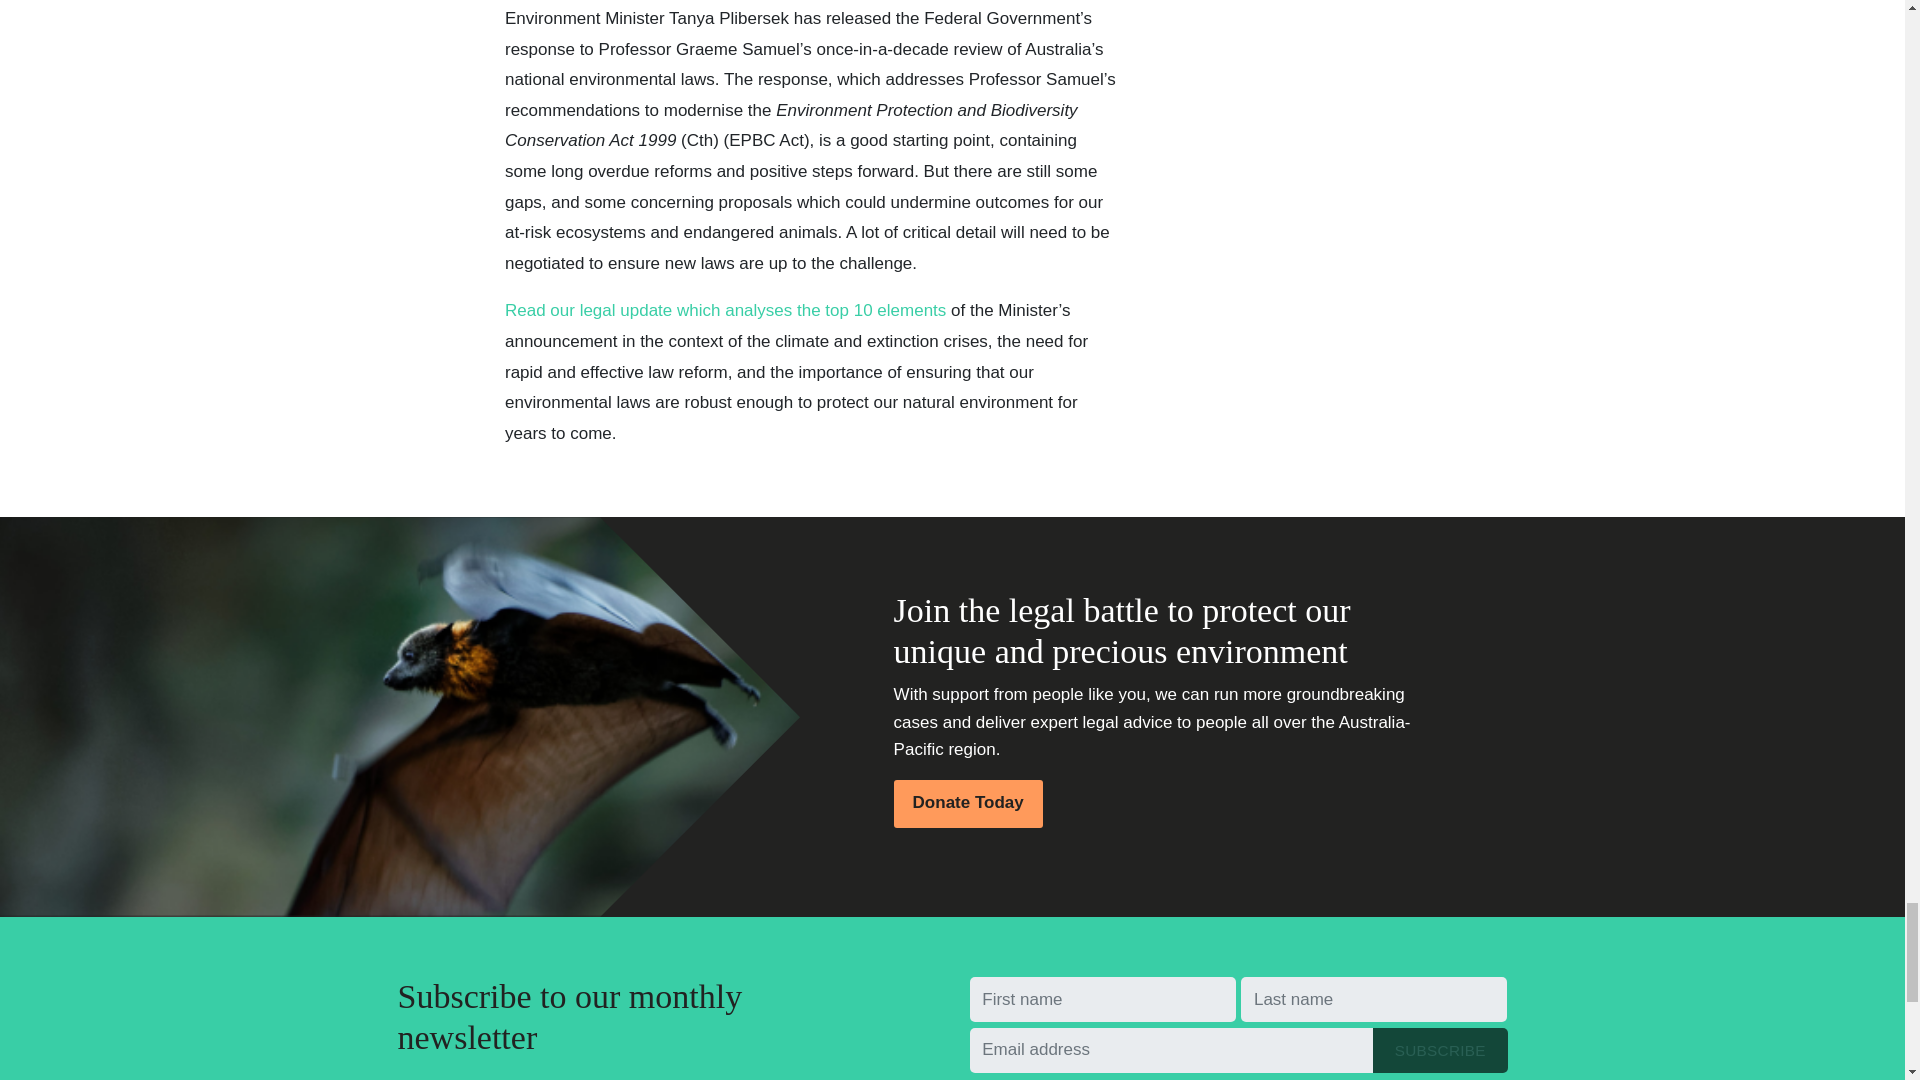 The width and height of the screenshot is (1920, 1080). Describe the element at coordinates (725, 310) in the screenshot. I see `Read our legal update which analyses the top 10 elements` at that location.